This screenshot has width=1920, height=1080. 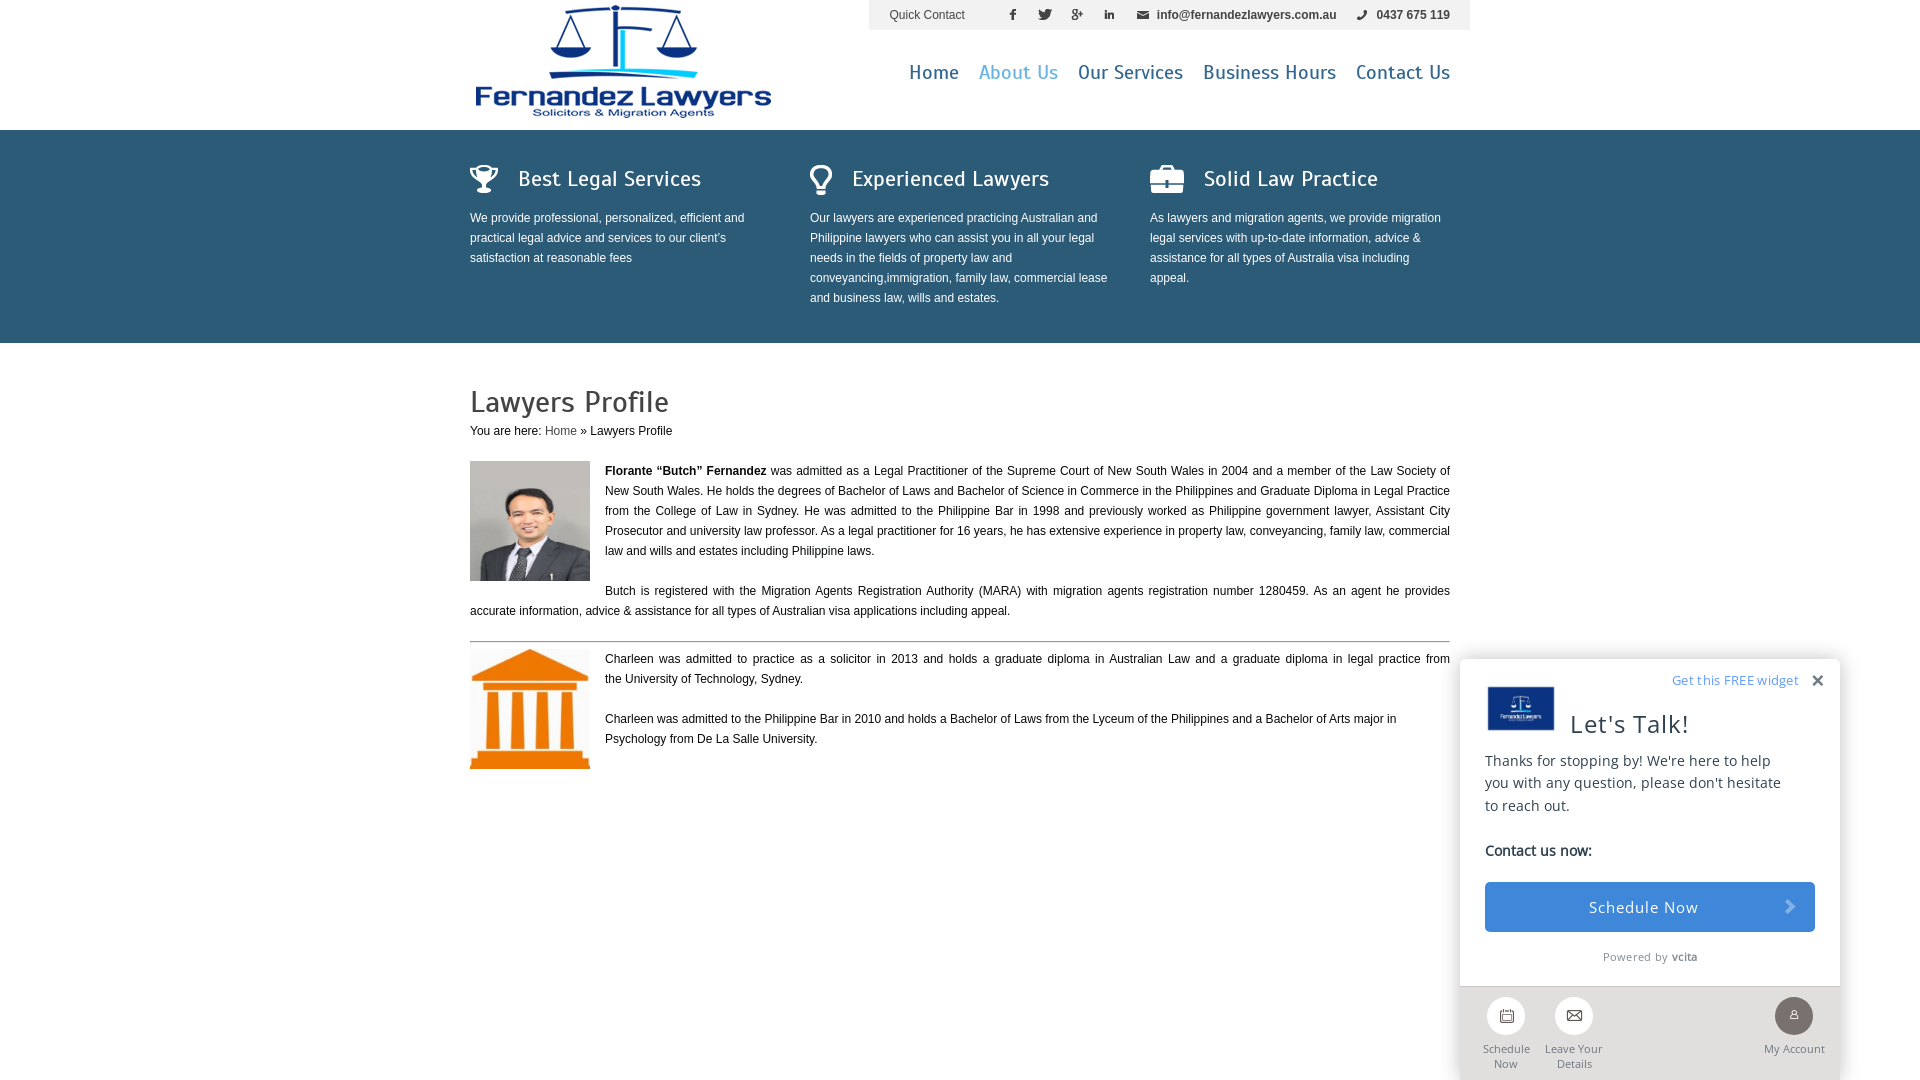 I want to click on Experienced Lawyers, so click(x=960, y=178).